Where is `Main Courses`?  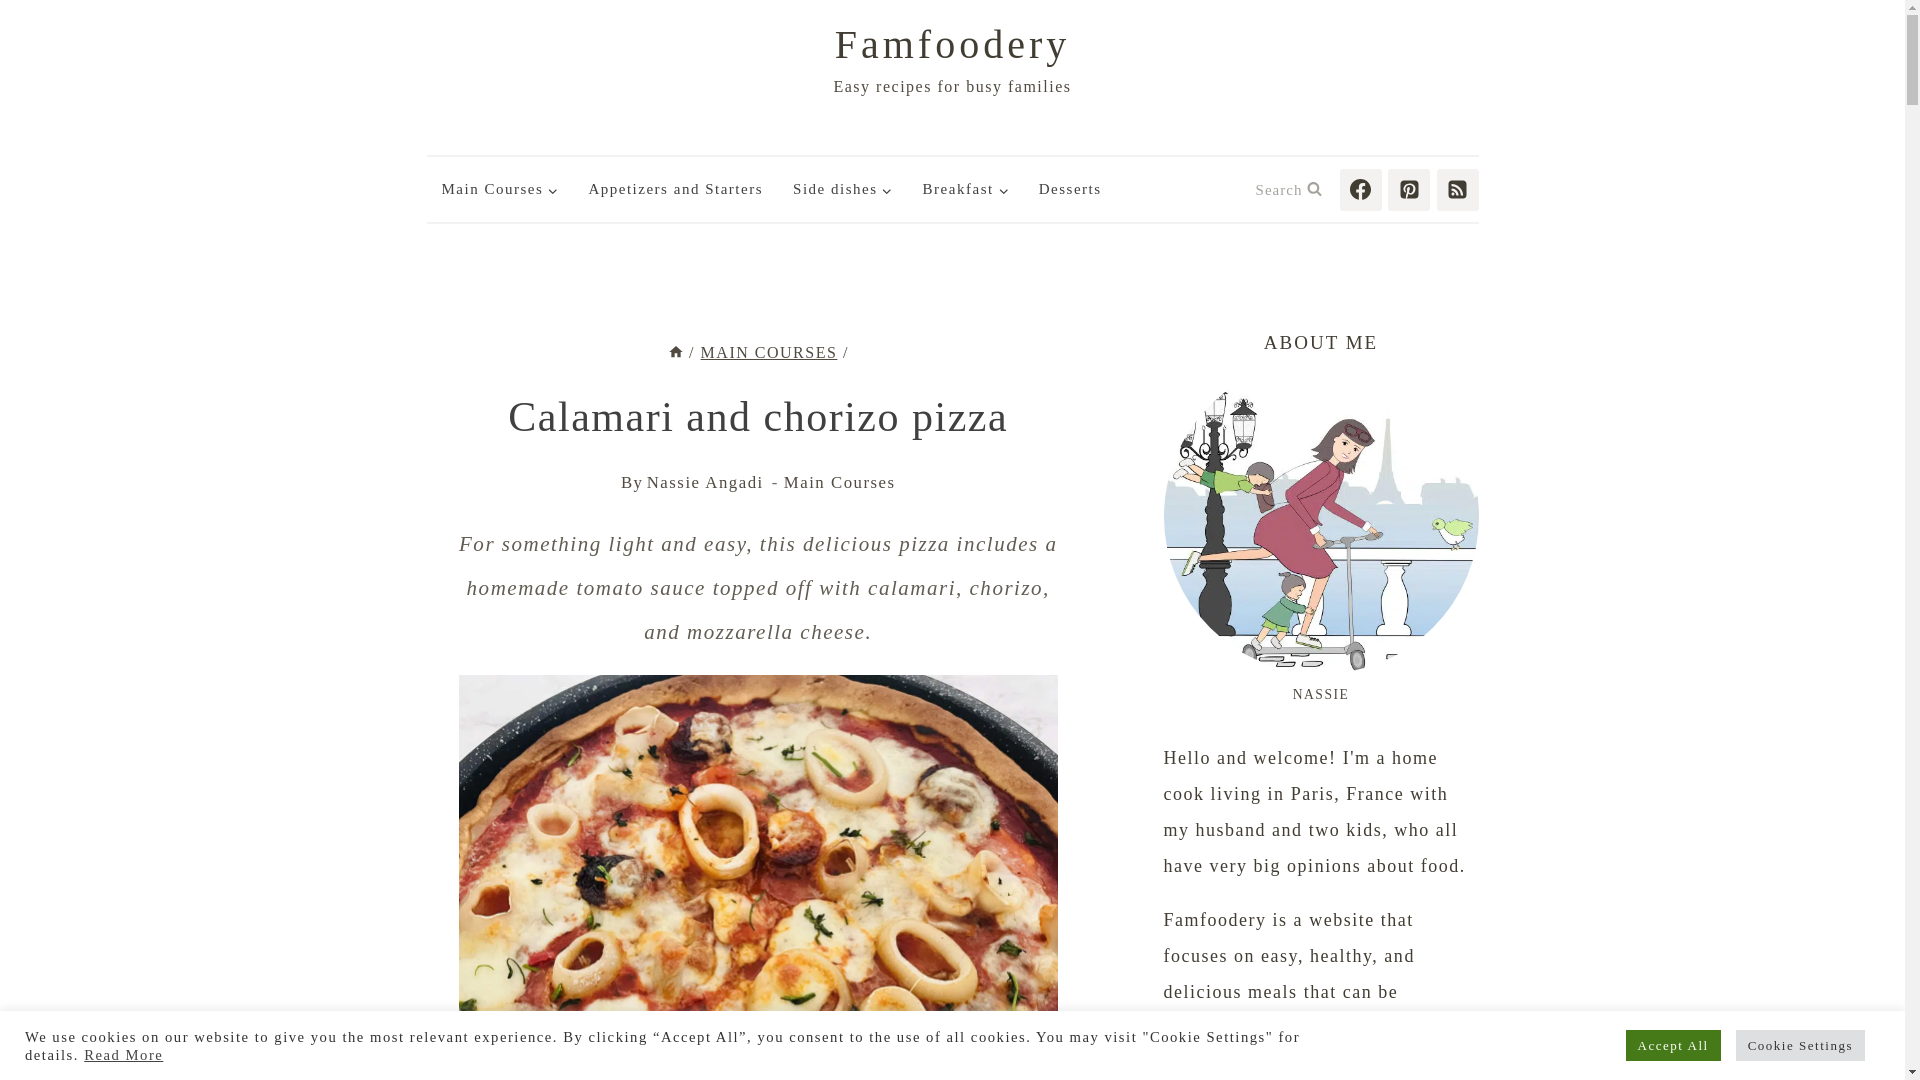 Main Courses is located at coordinates (840, 482).